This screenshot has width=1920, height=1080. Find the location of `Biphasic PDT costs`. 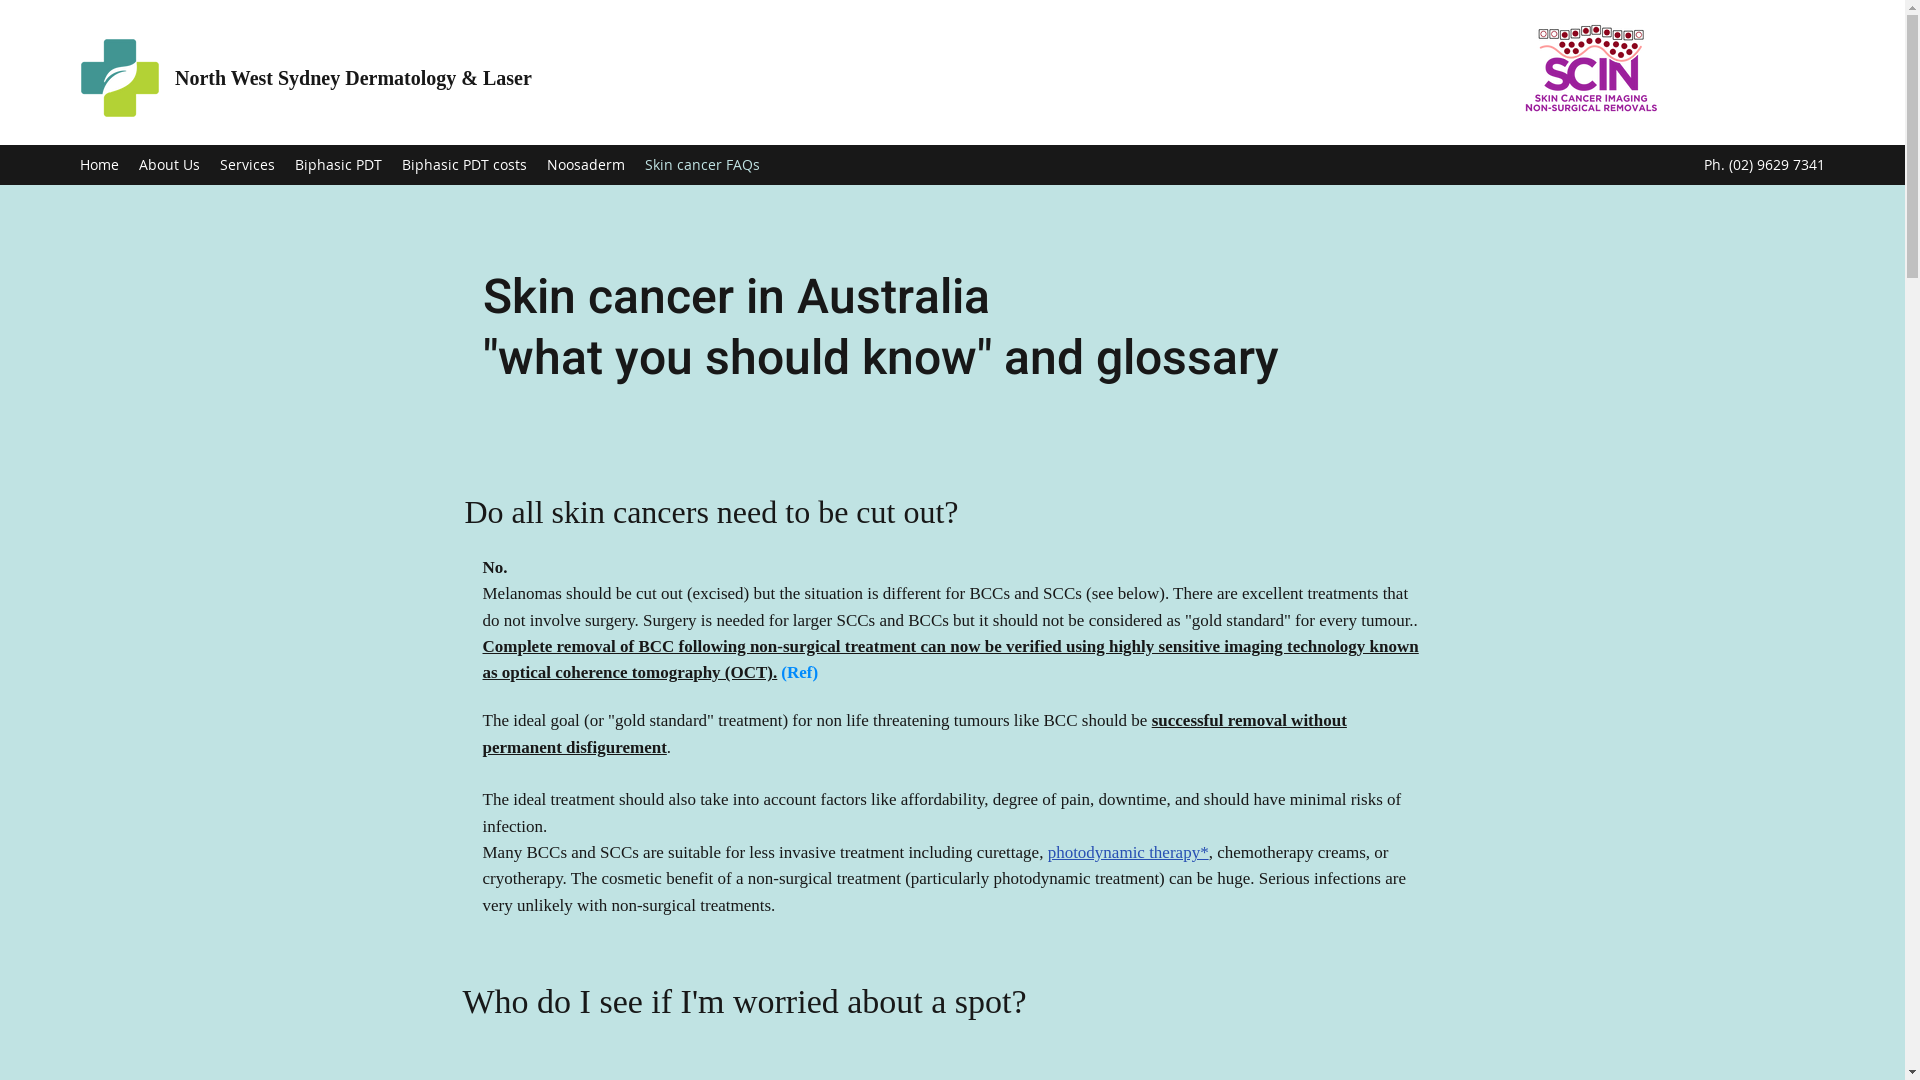

Biphasic PDT costs is located at coordinates (464, 165).